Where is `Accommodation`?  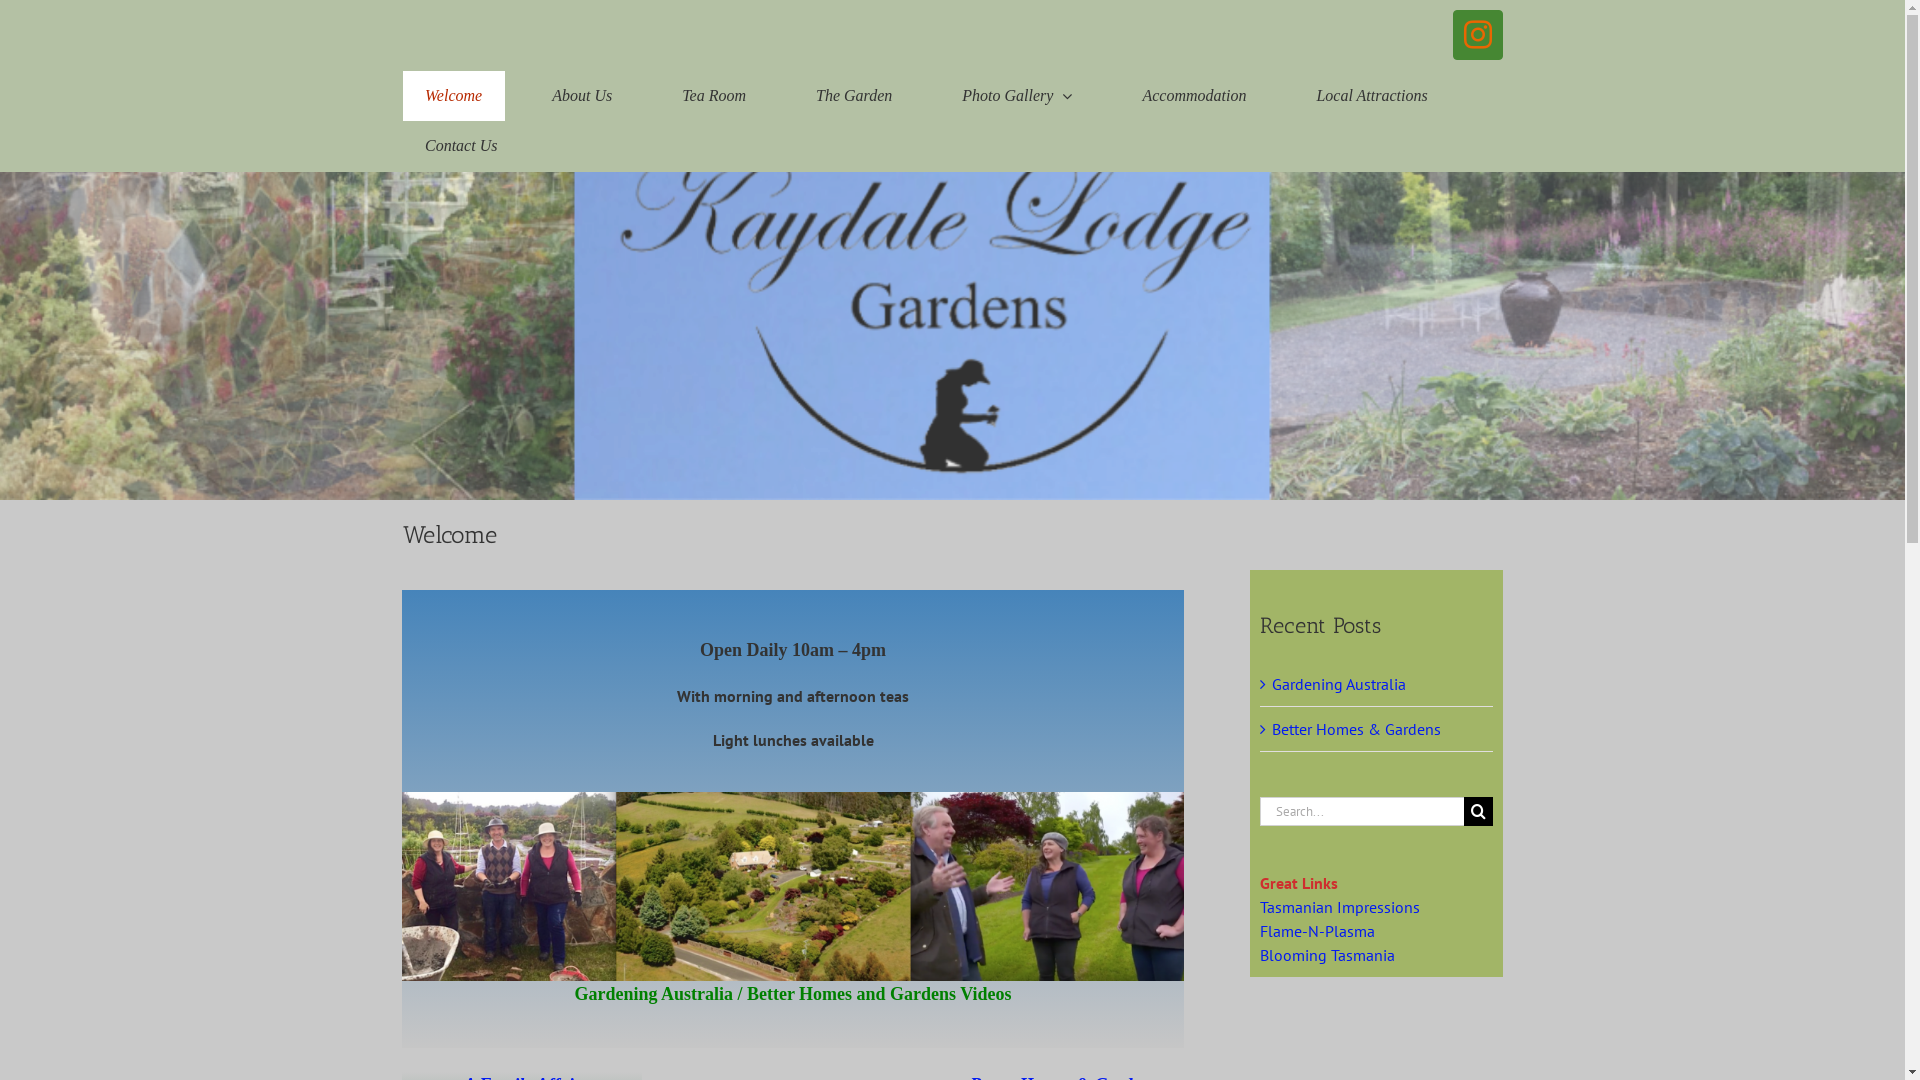
Accommodation is located at coordinates (1194, 96).